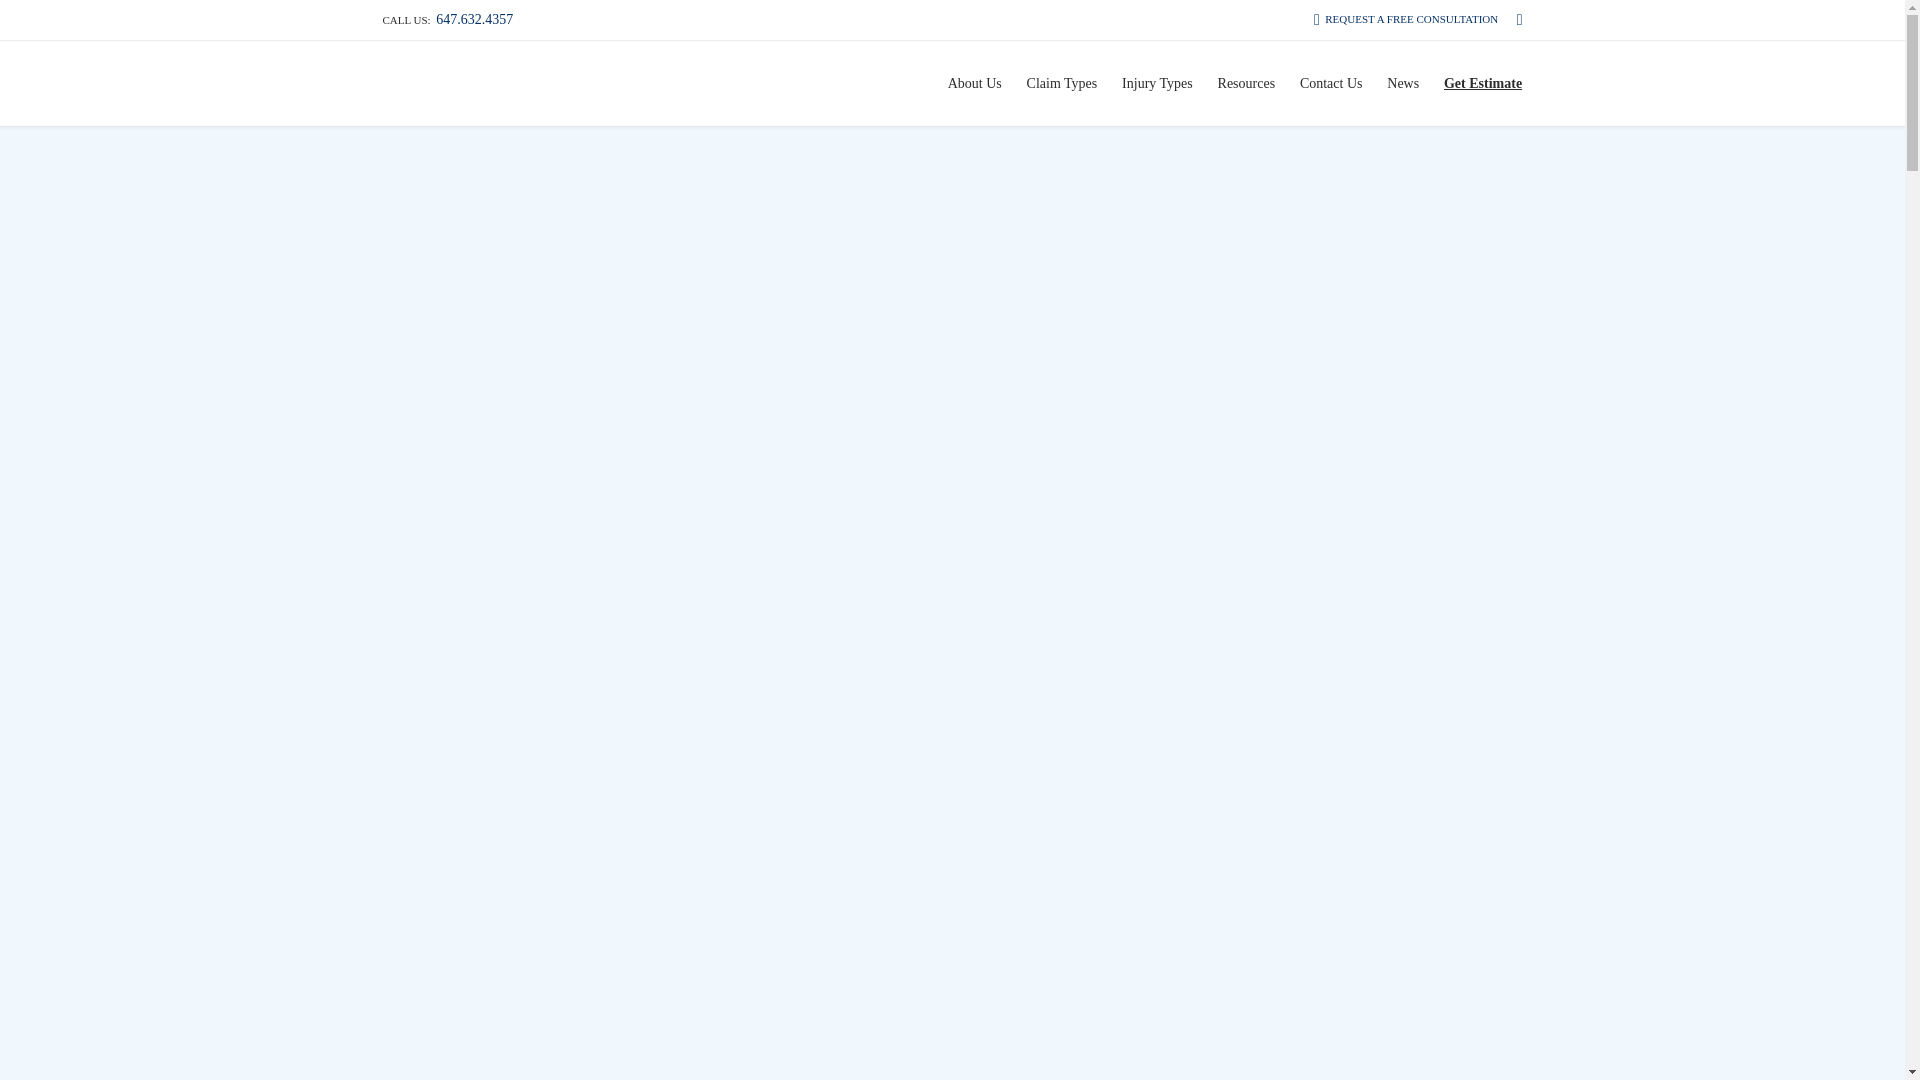 The image size is (1920, 1080). I want to click on Claim Types, so click(1061, 83).